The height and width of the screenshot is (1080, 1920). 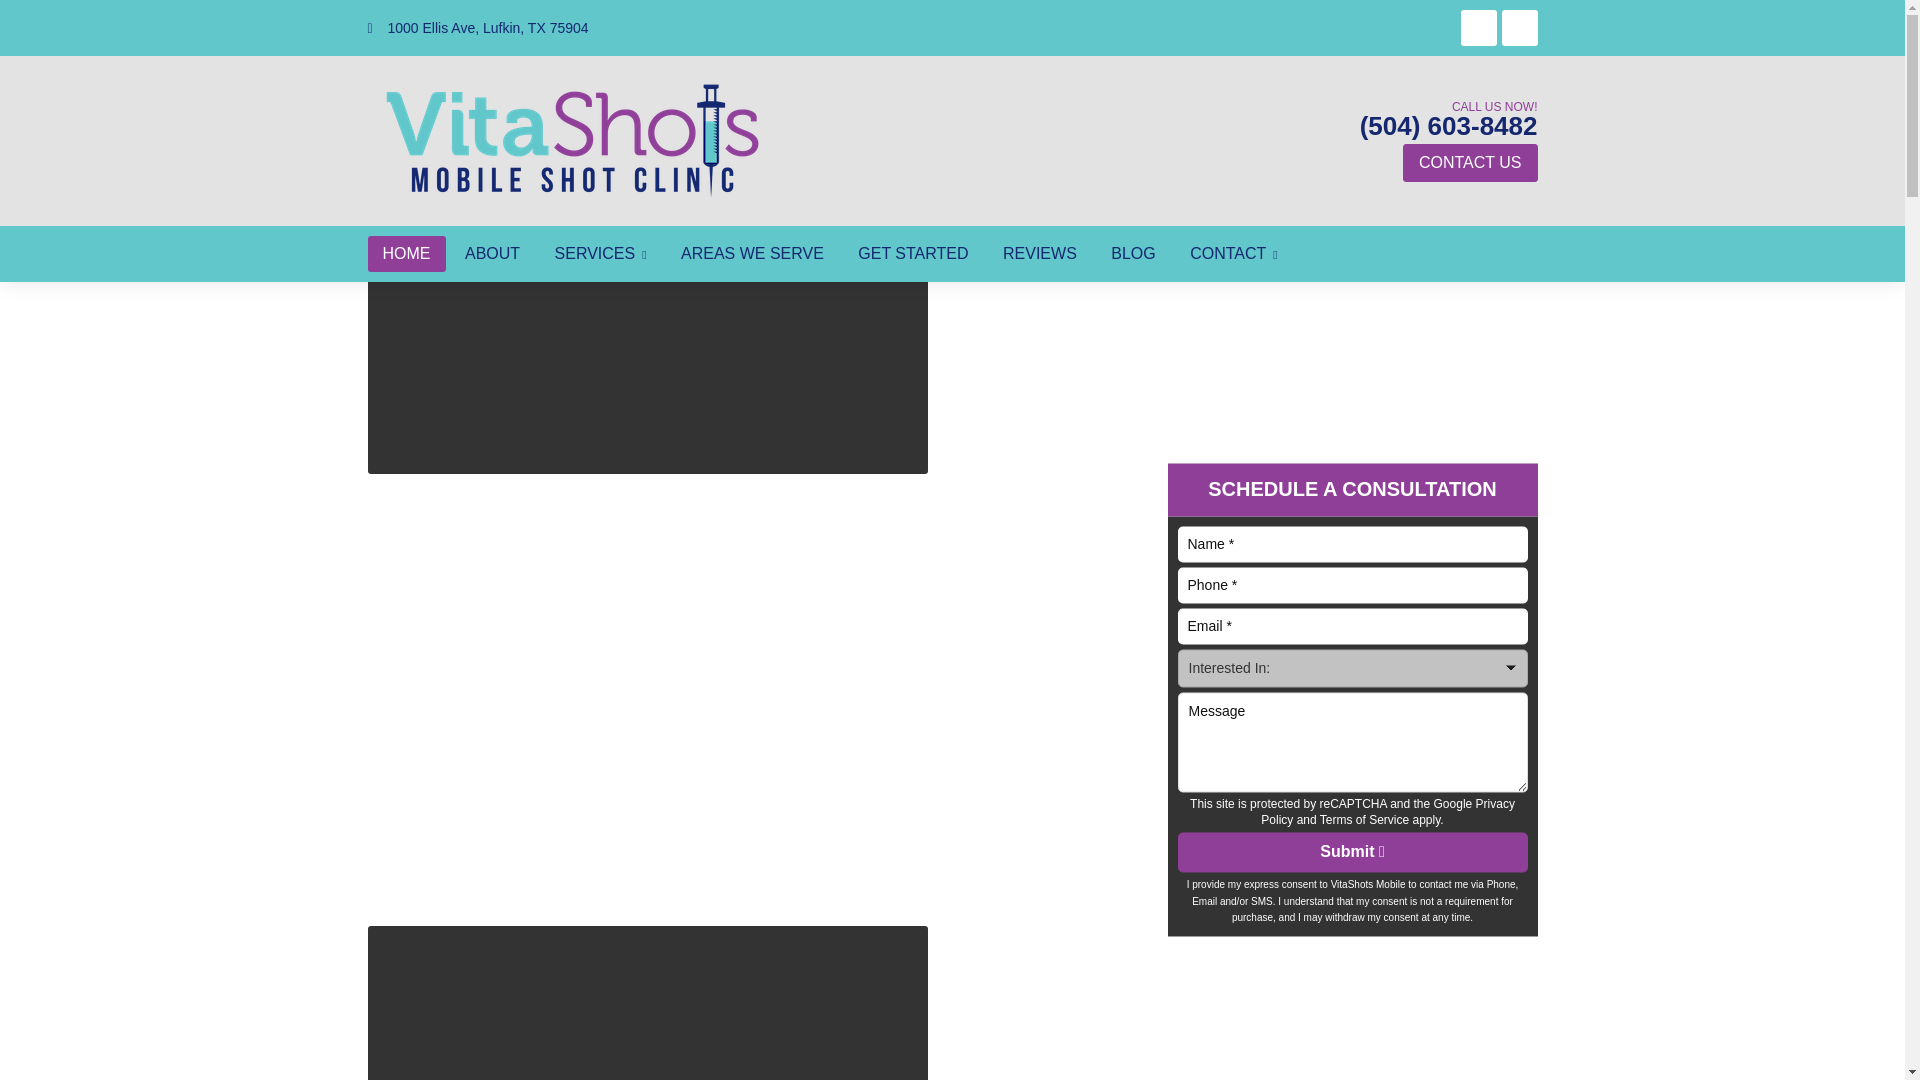 What do you see at coordinates (1132, 254) in the screenshot?
I see `BLOG` at bounding box center [1132, 254].